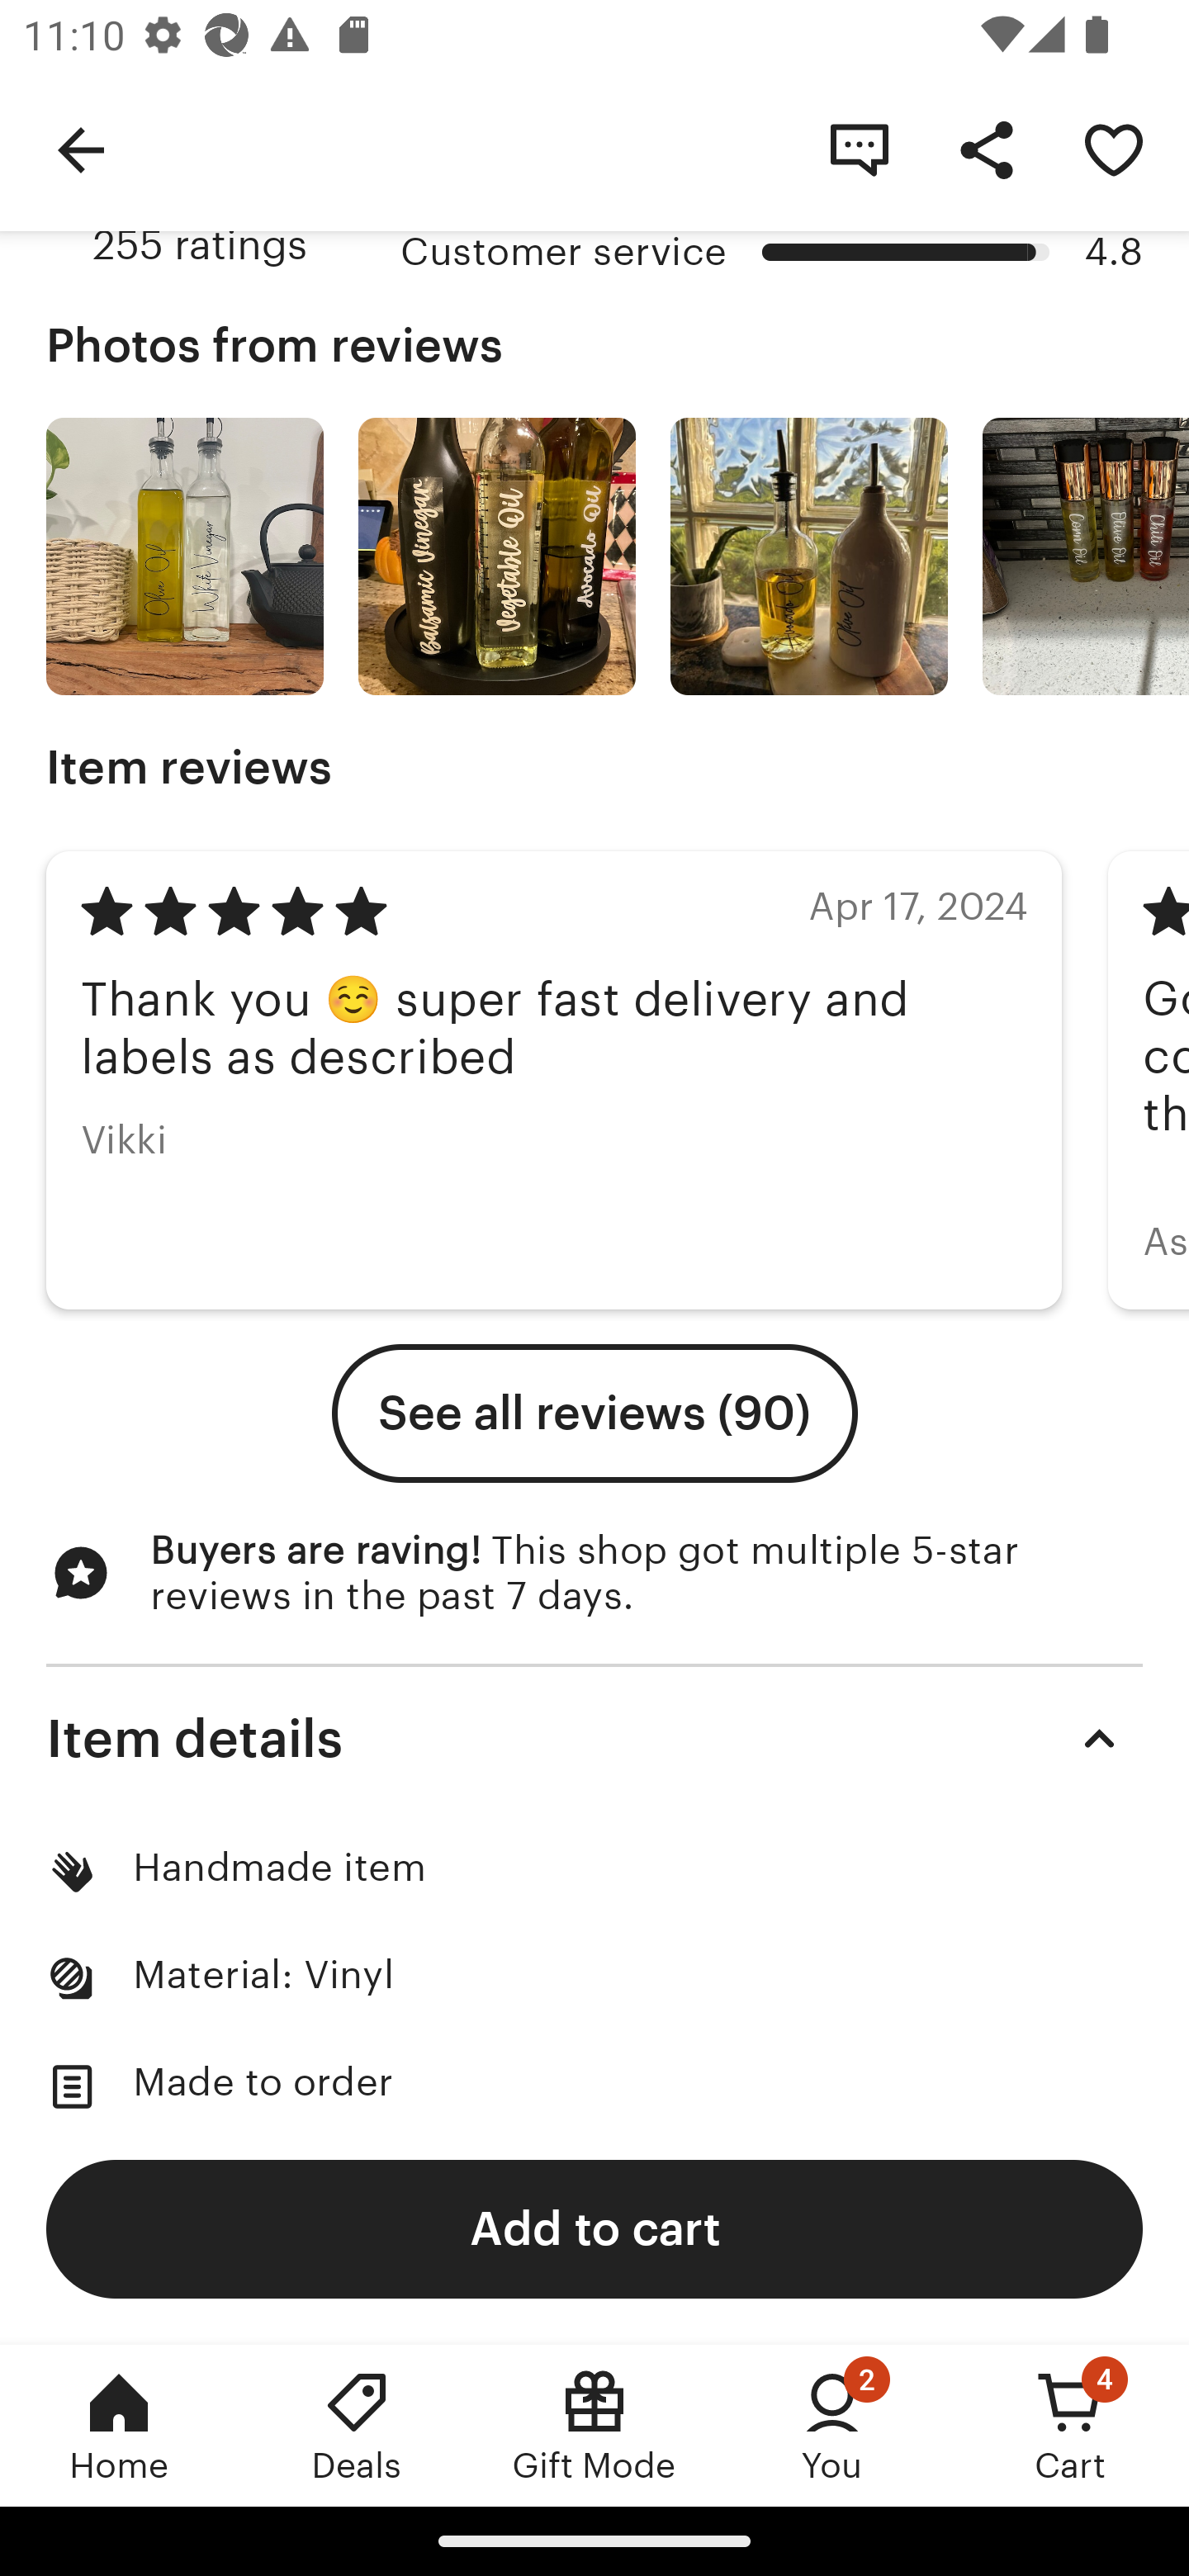  I want to click on Photo from review, so click(809, 556).